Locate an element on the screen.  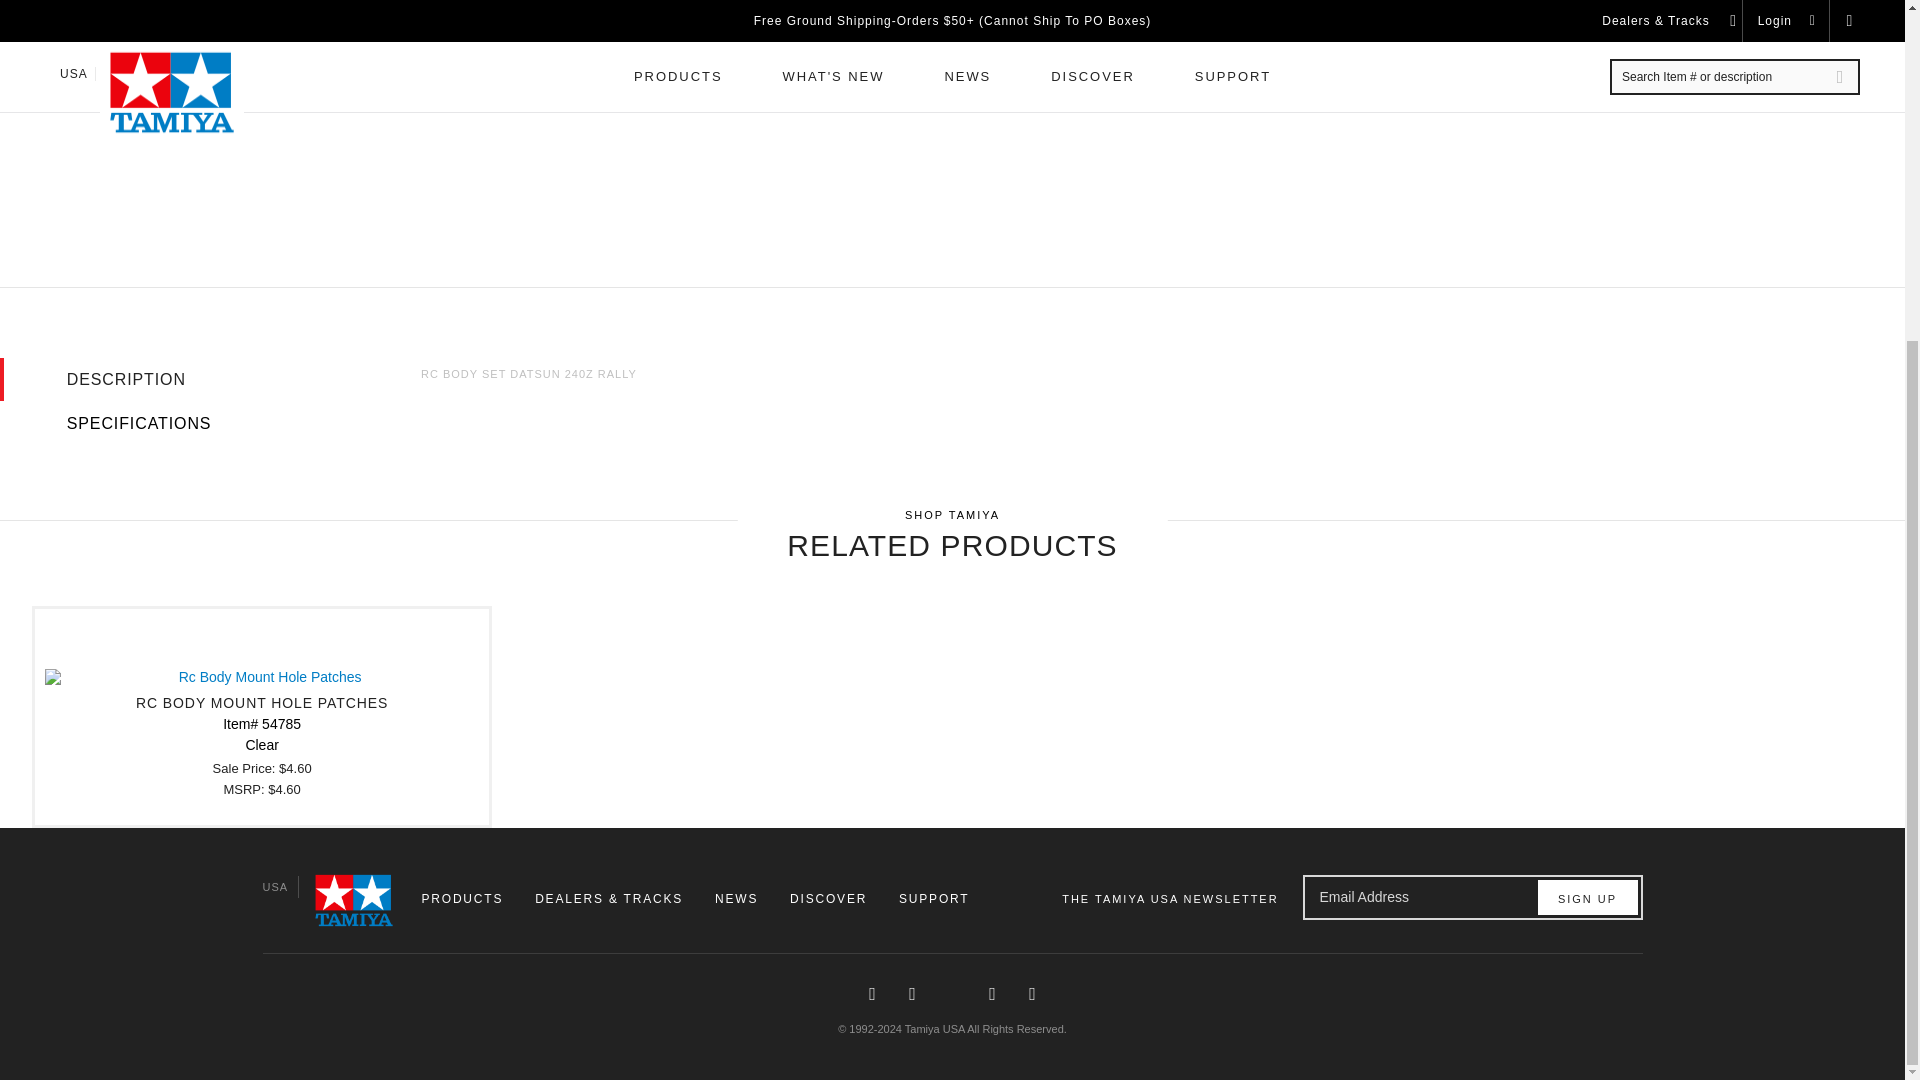
Rc Body Set Datsun 240Z Rally is located at coordinates (803, 133).